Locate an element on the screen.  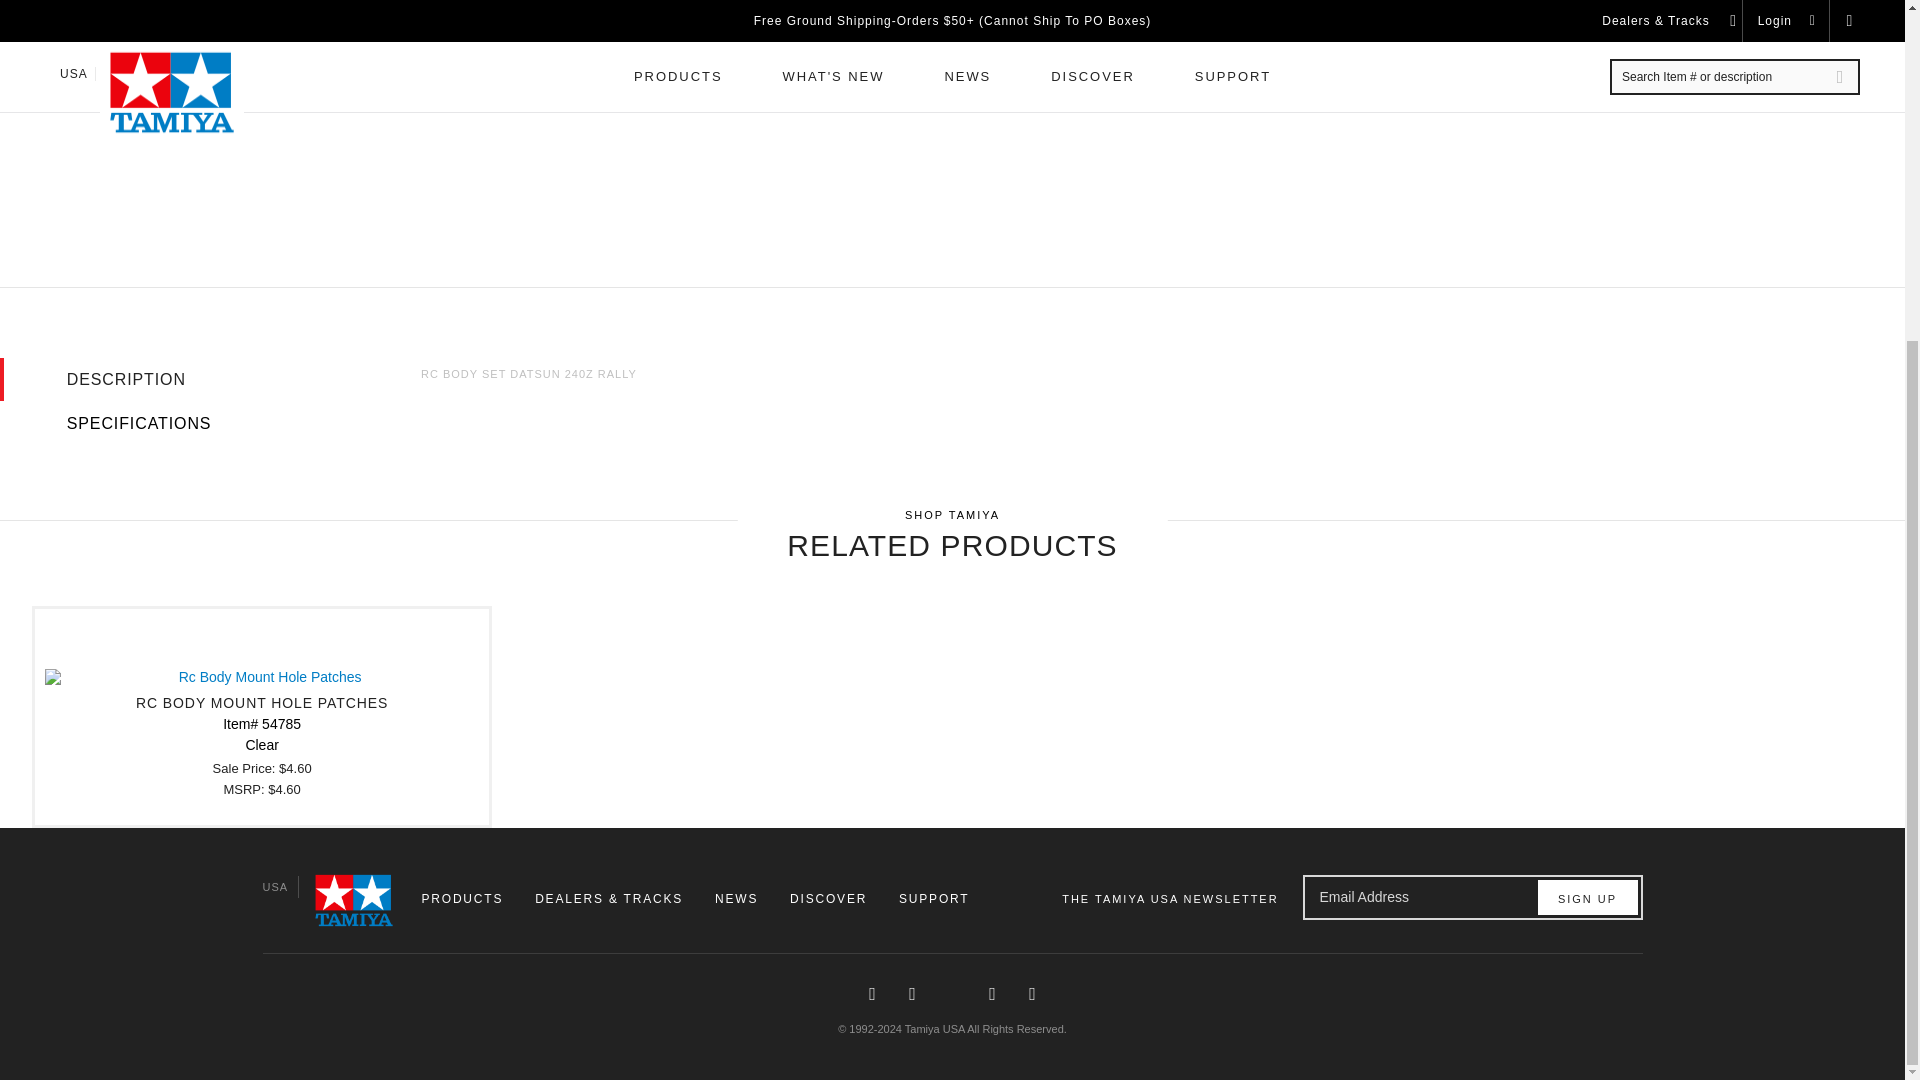
Rc Body Set Datsun 240Z Rally is located at coordinates (803, 133).